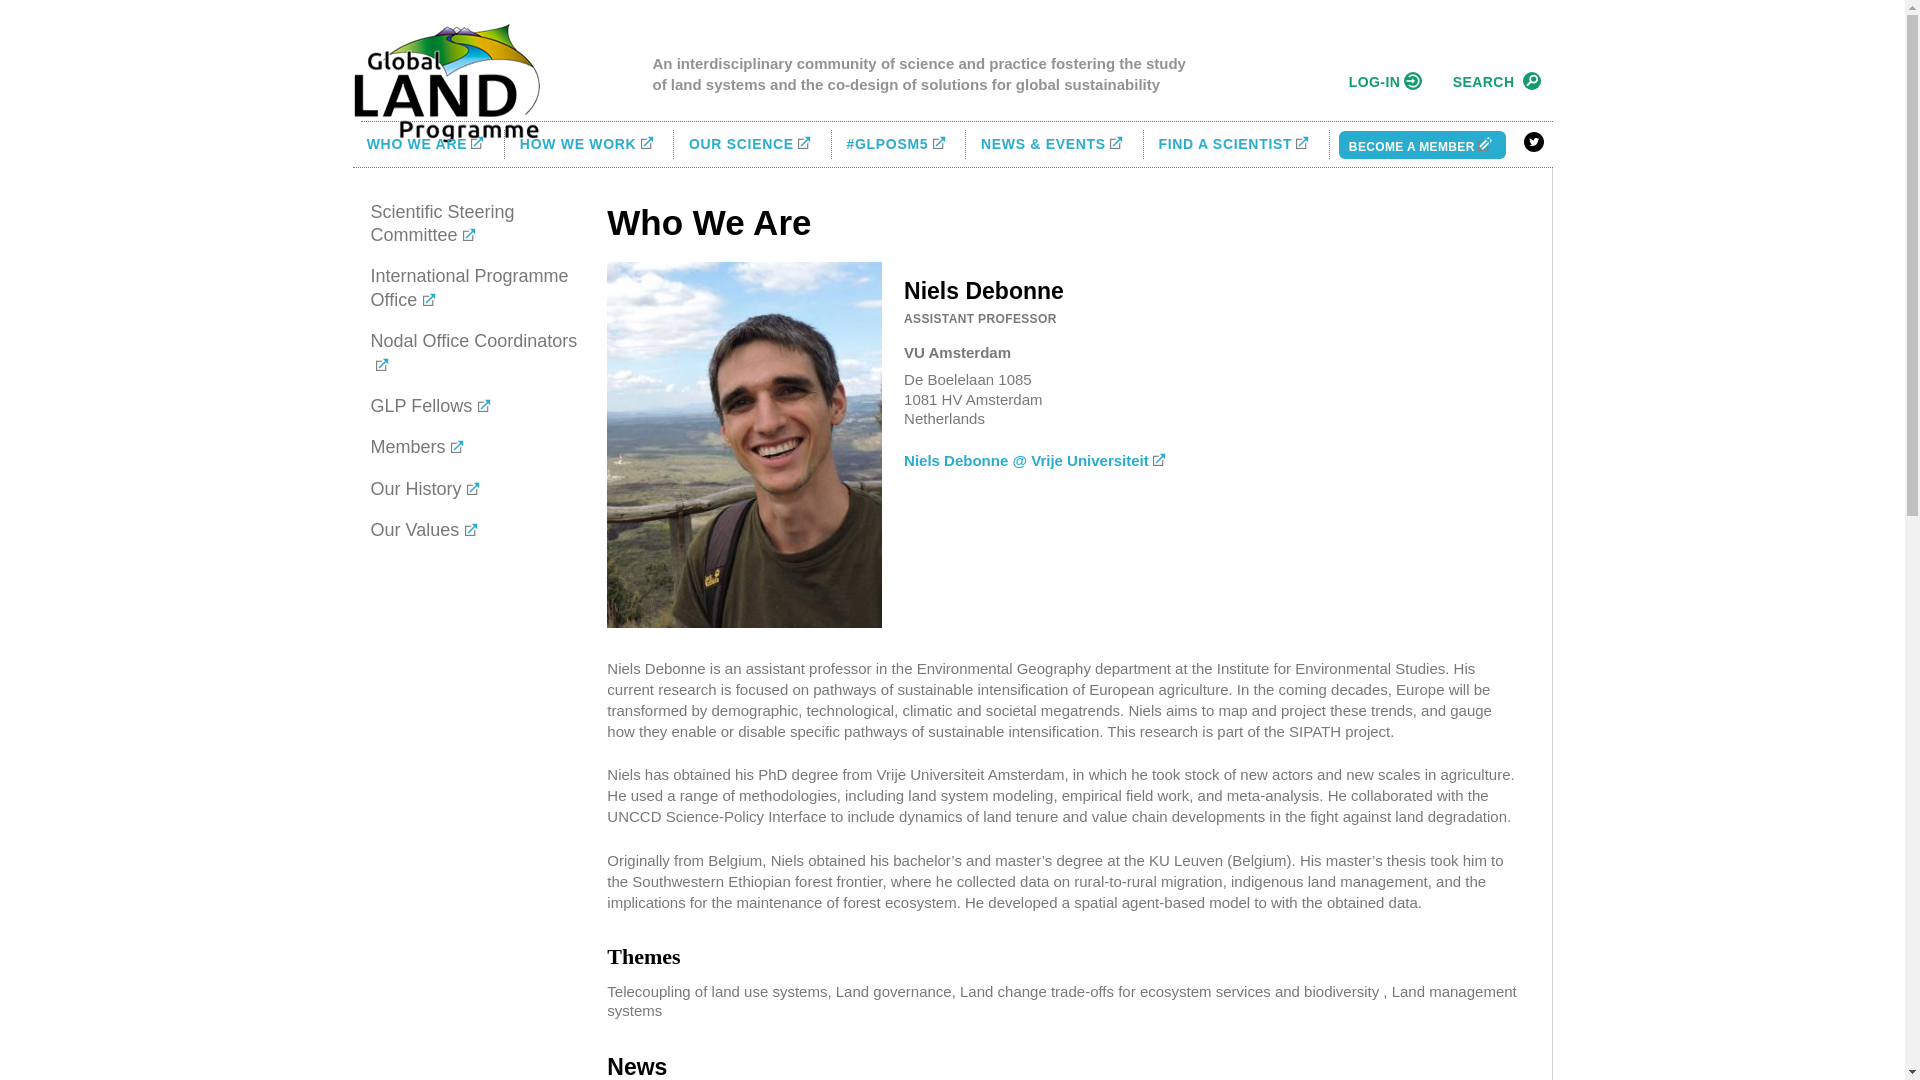  What do you see at coordinates (445, 82) in the screenshot?
I see `Global Land Programme` at bounding box center [445, 82].